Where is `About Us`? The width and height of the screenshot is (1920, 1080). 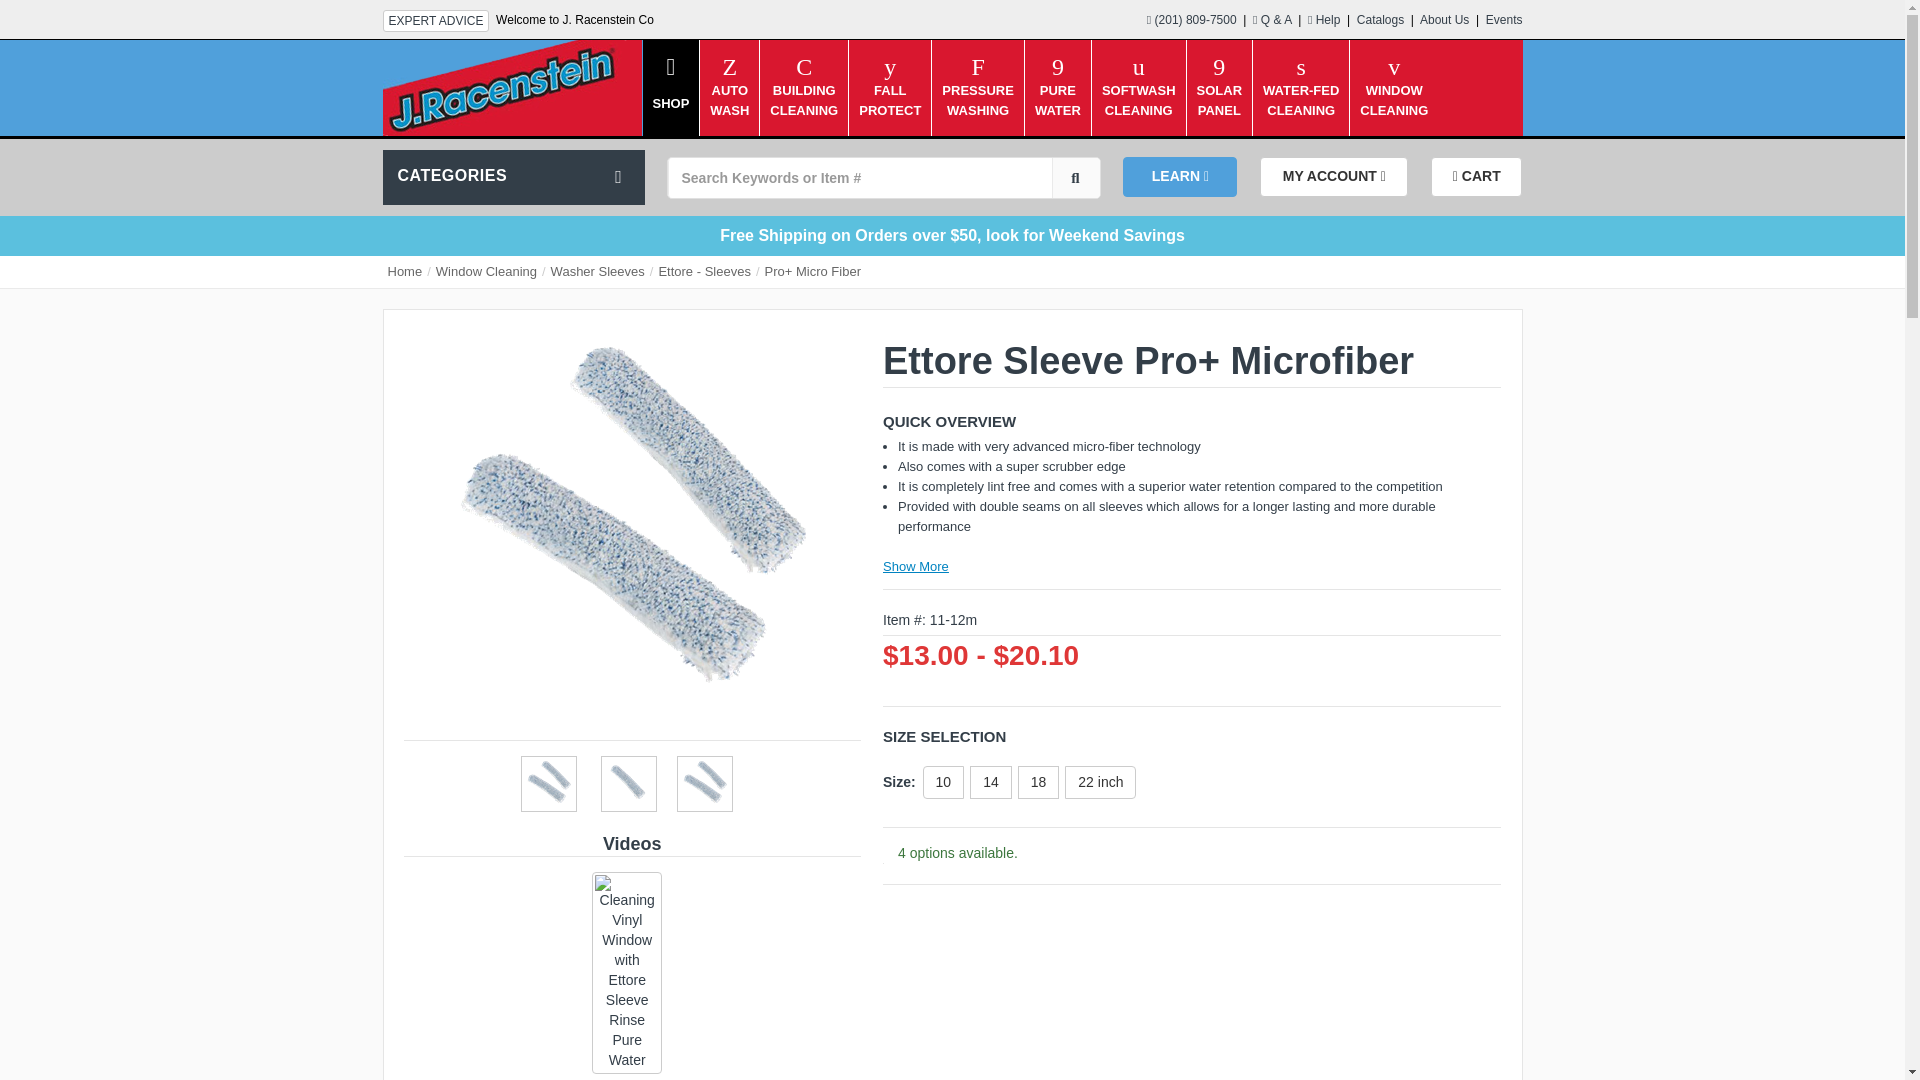 About Us is located at coordinates (977, 70).